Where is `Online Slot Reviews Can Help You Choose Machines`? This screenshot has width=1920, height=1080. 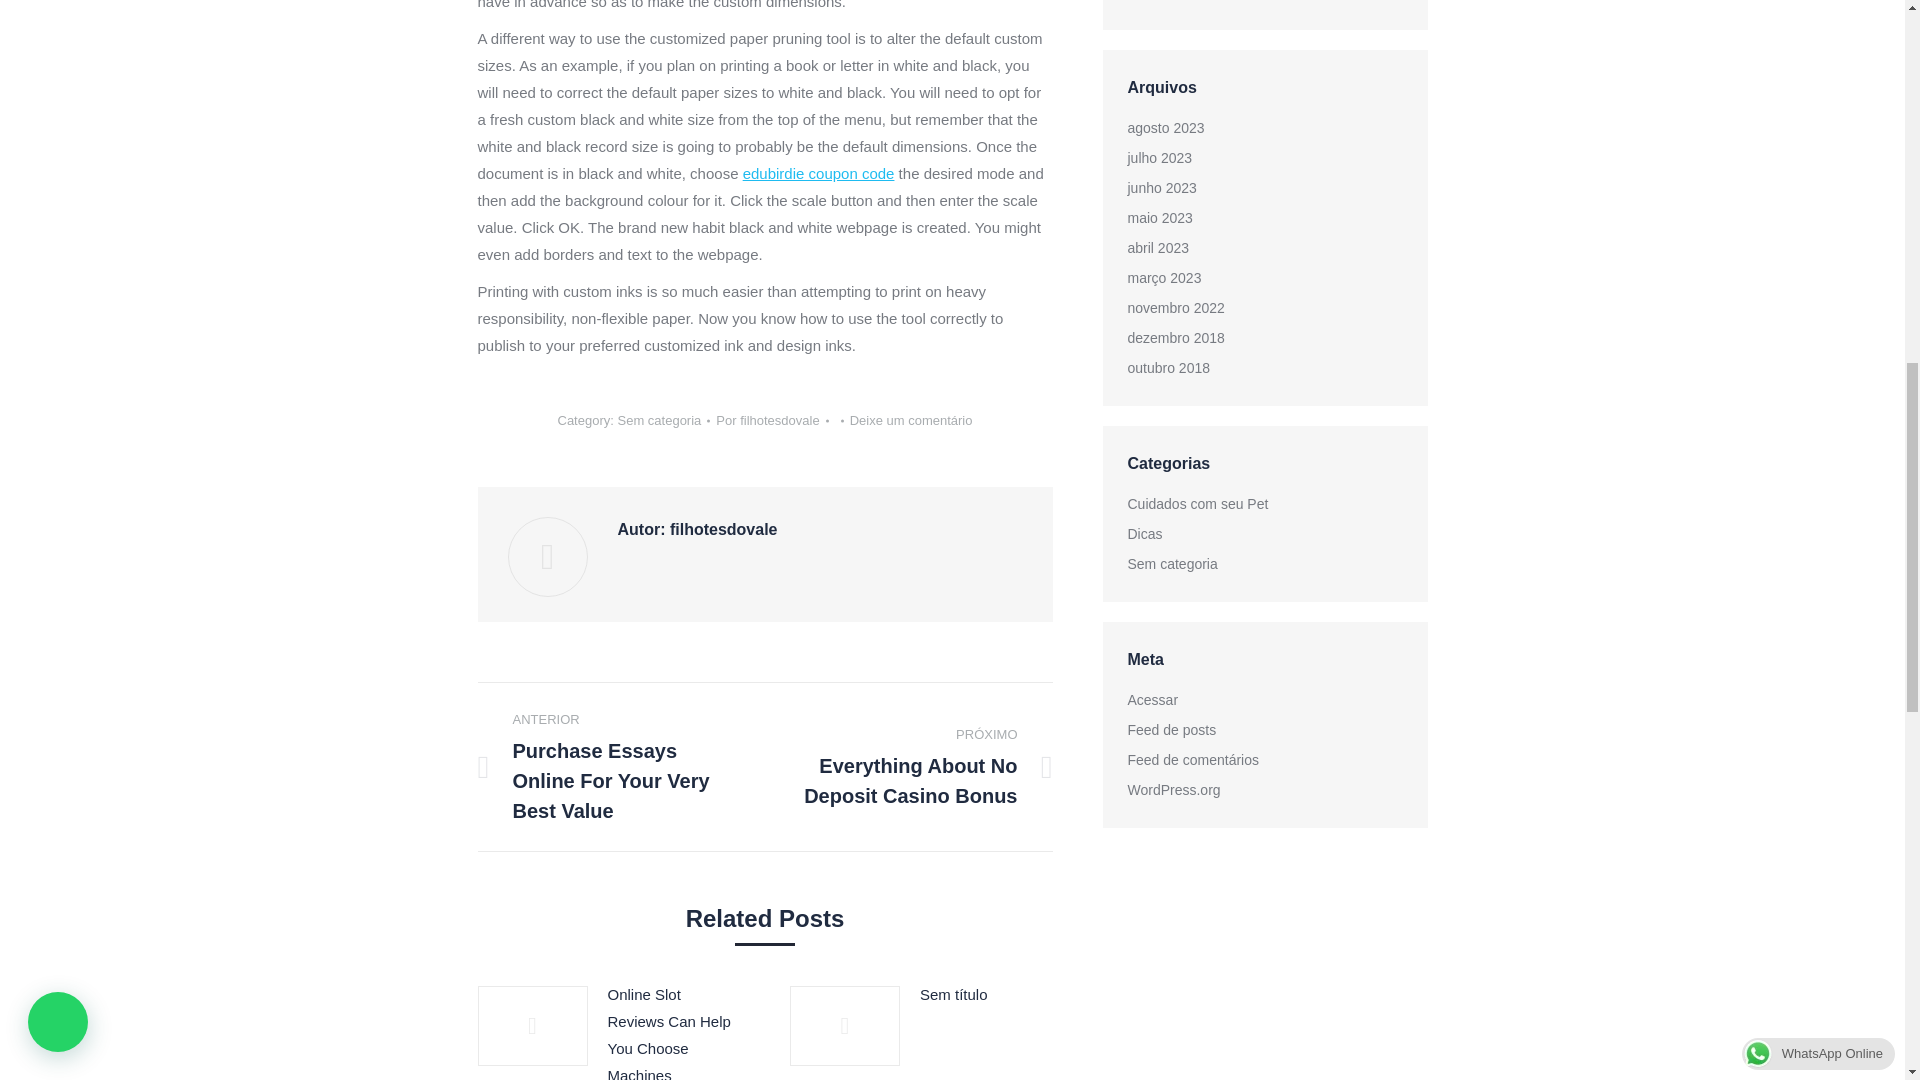 Online Slot Reviews Can Help You Choose Machines is located at coordinates (674, 1030).